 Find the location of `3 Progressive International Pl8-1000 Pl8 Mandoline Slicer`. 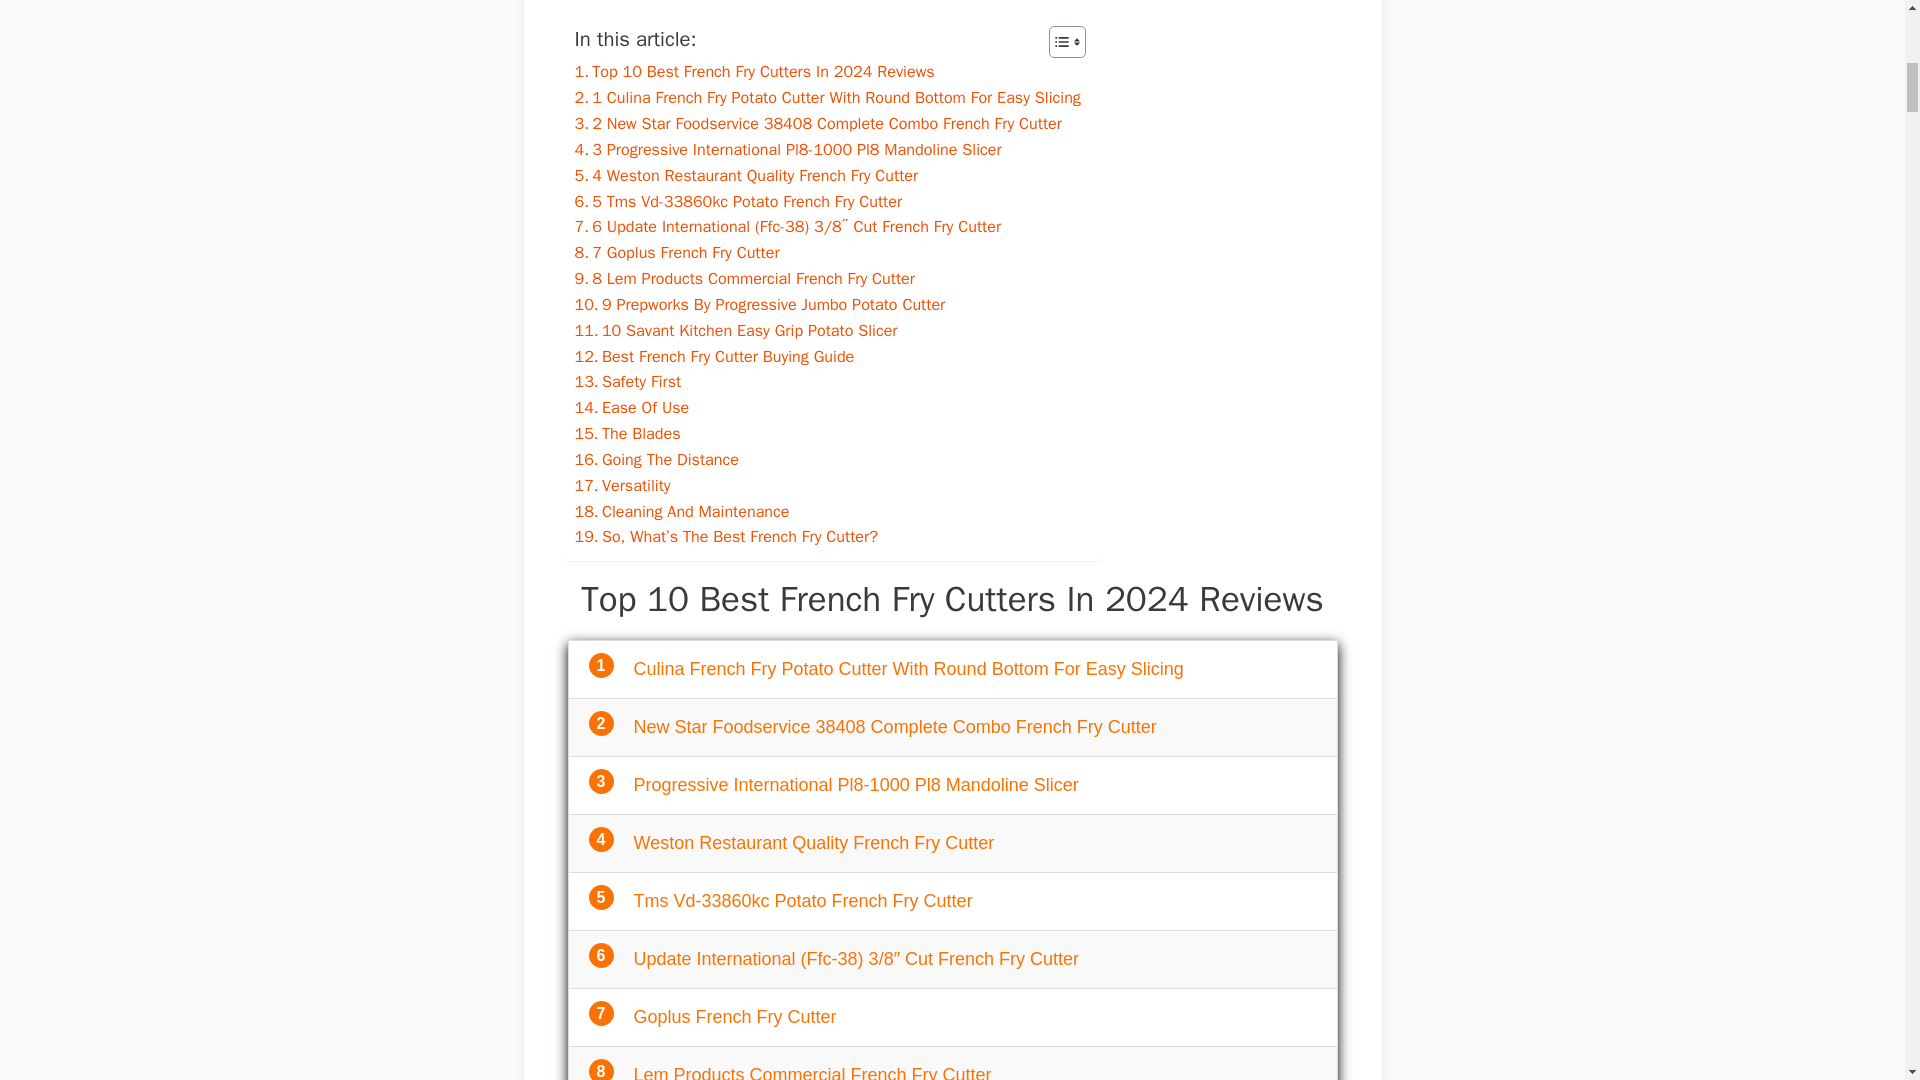

3 Progressive International Pl8-1000 Pl8 Mandoline Slicer is located at coordinates (787, 150).